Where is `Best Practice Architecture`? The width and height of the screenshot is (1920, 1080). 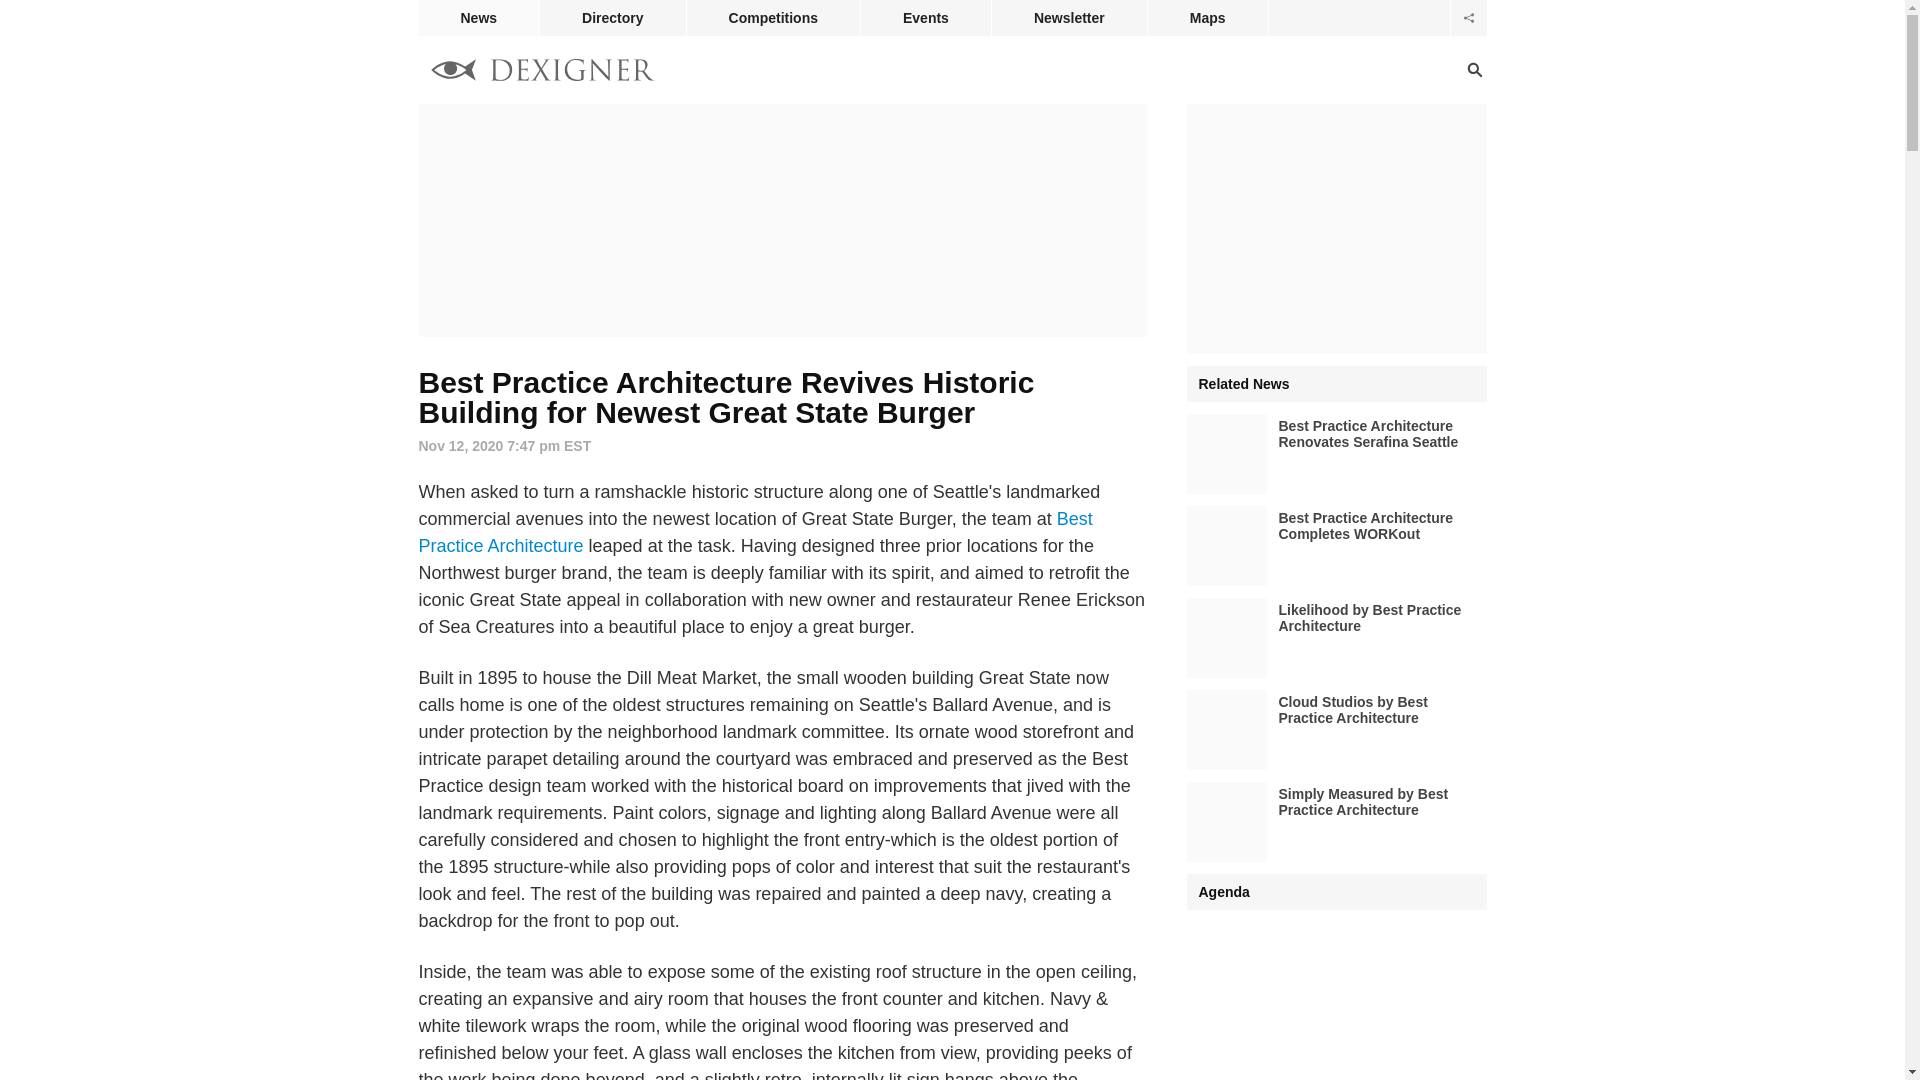
Best Practice Architecture is located at coordinates (755, 532).